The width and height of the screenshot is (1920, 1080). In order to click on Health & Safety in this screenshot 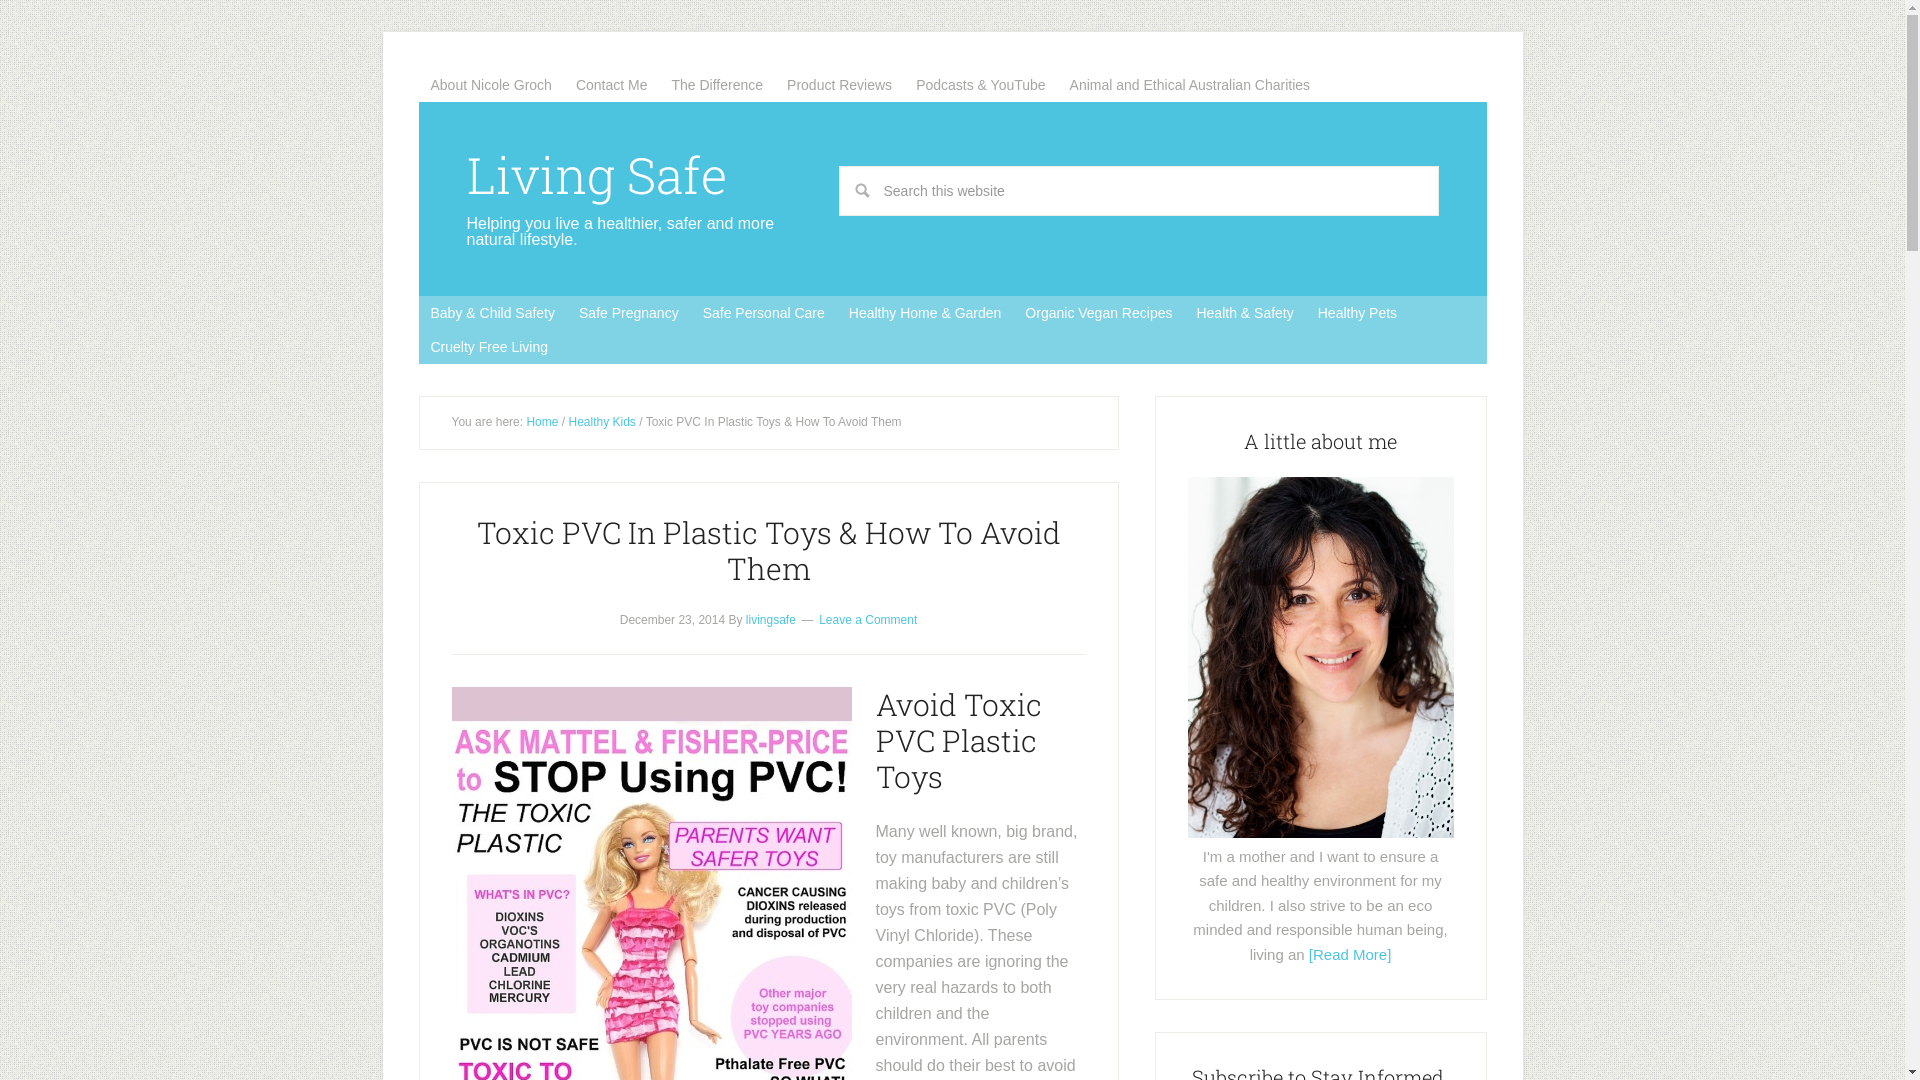, I will do `click(1244, 313)`.